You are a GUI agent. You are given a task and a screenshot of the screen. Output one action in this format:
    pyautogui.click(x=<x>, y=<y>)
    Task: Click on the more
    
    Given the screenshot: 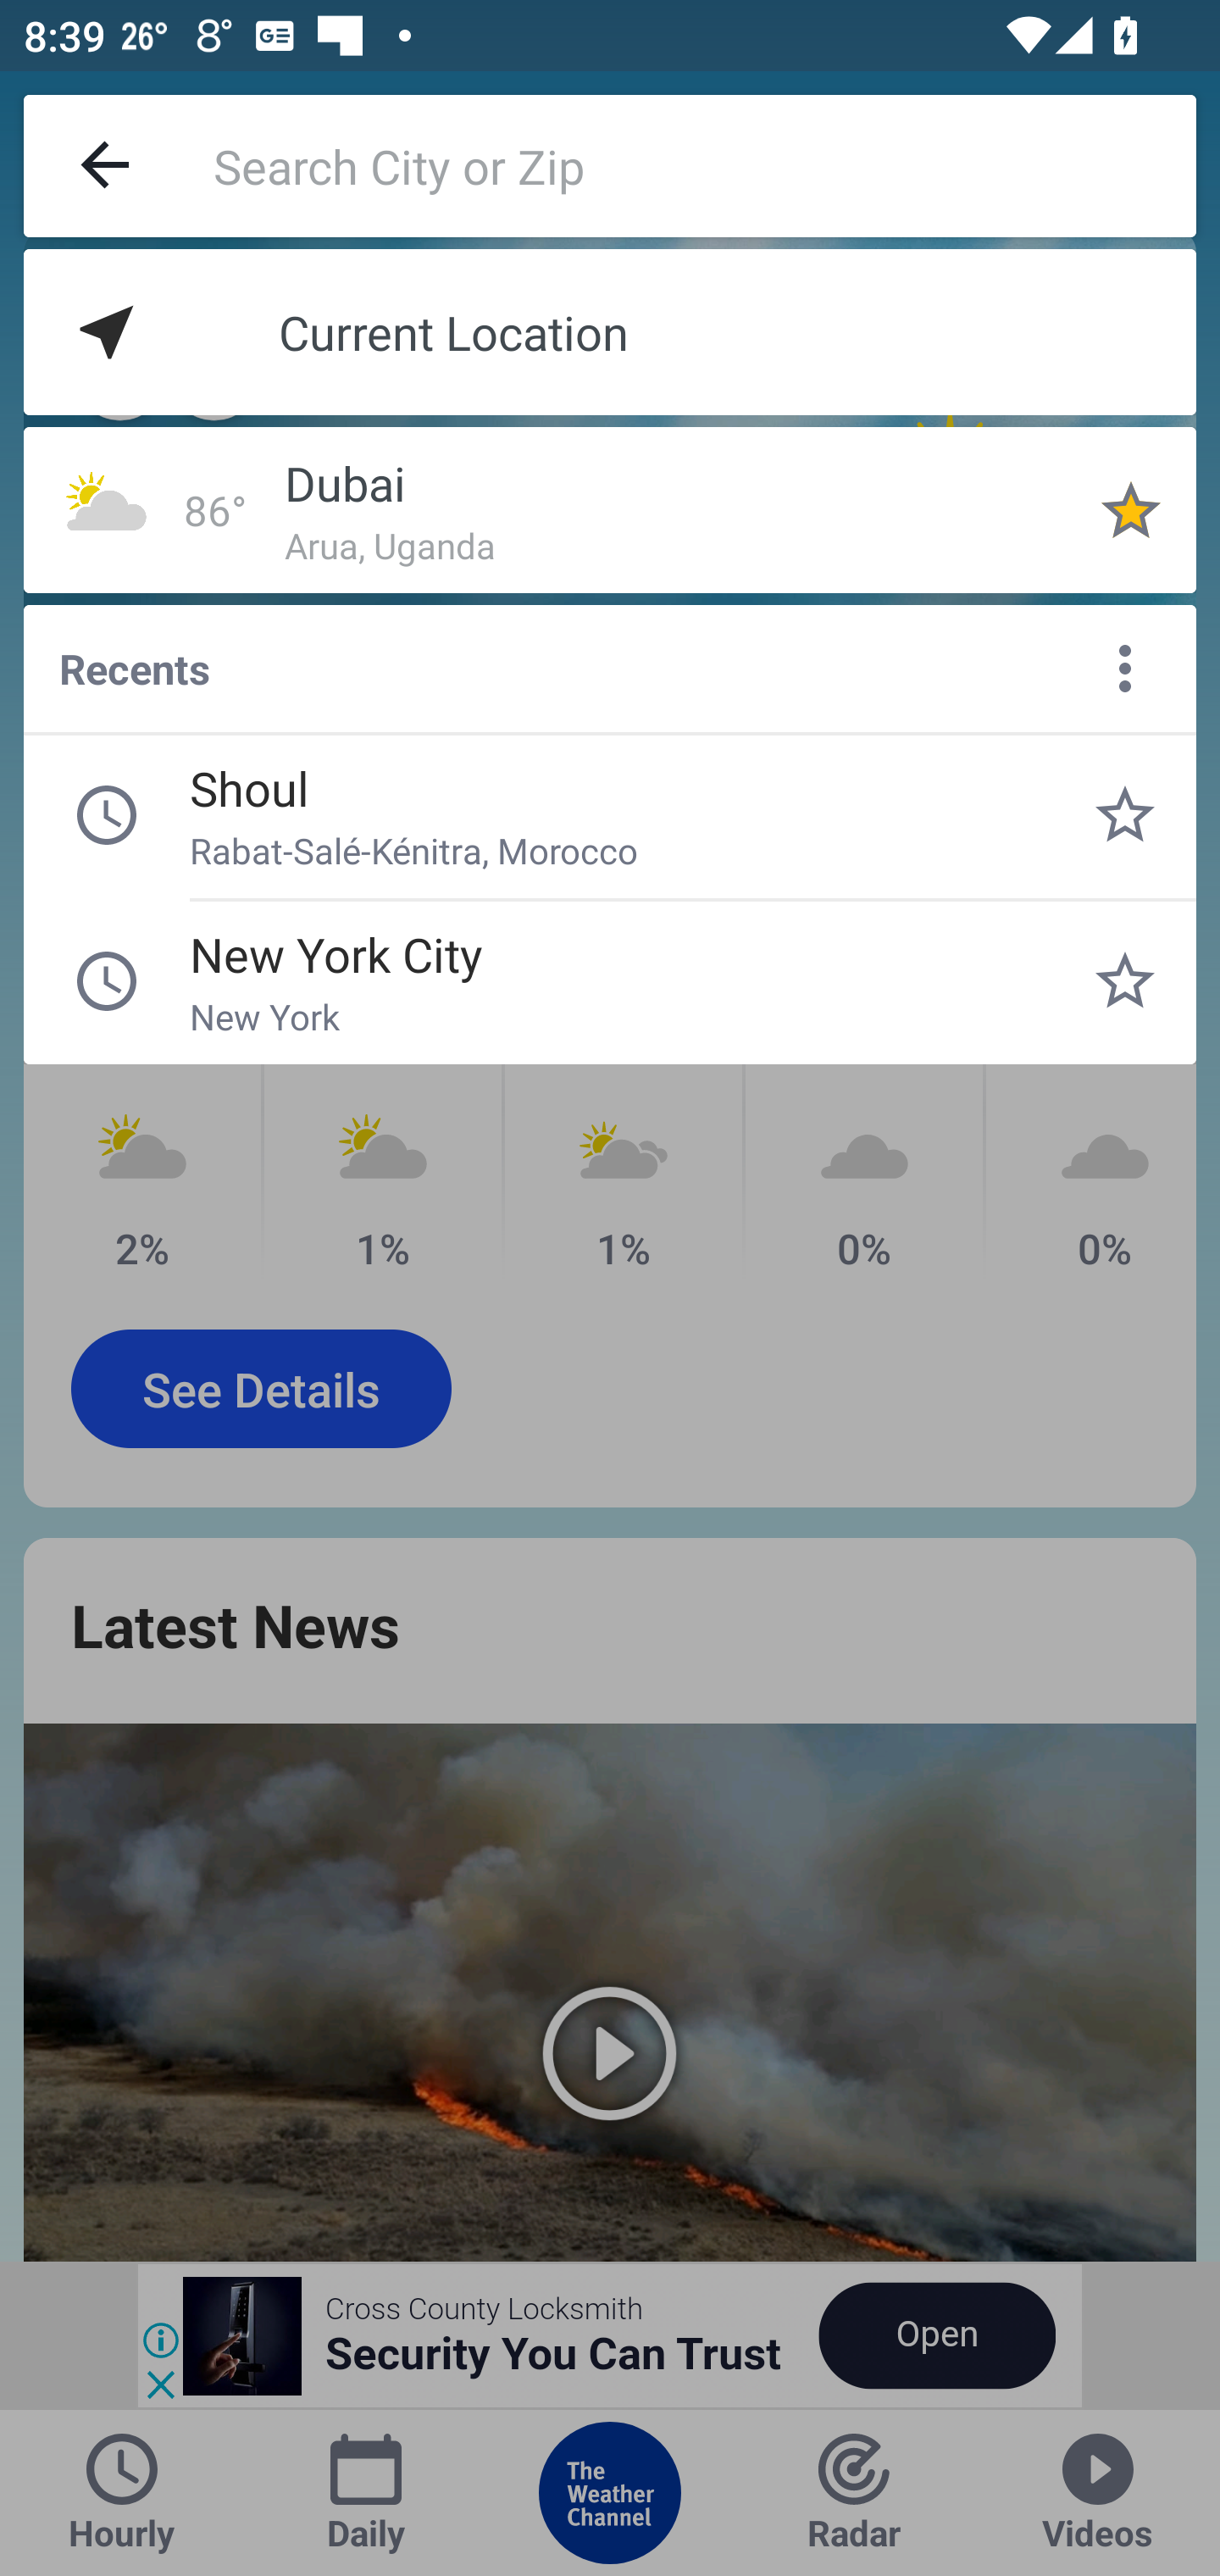 What is the action you would take?
    pyautogui.click(x=1125, y=668)
    